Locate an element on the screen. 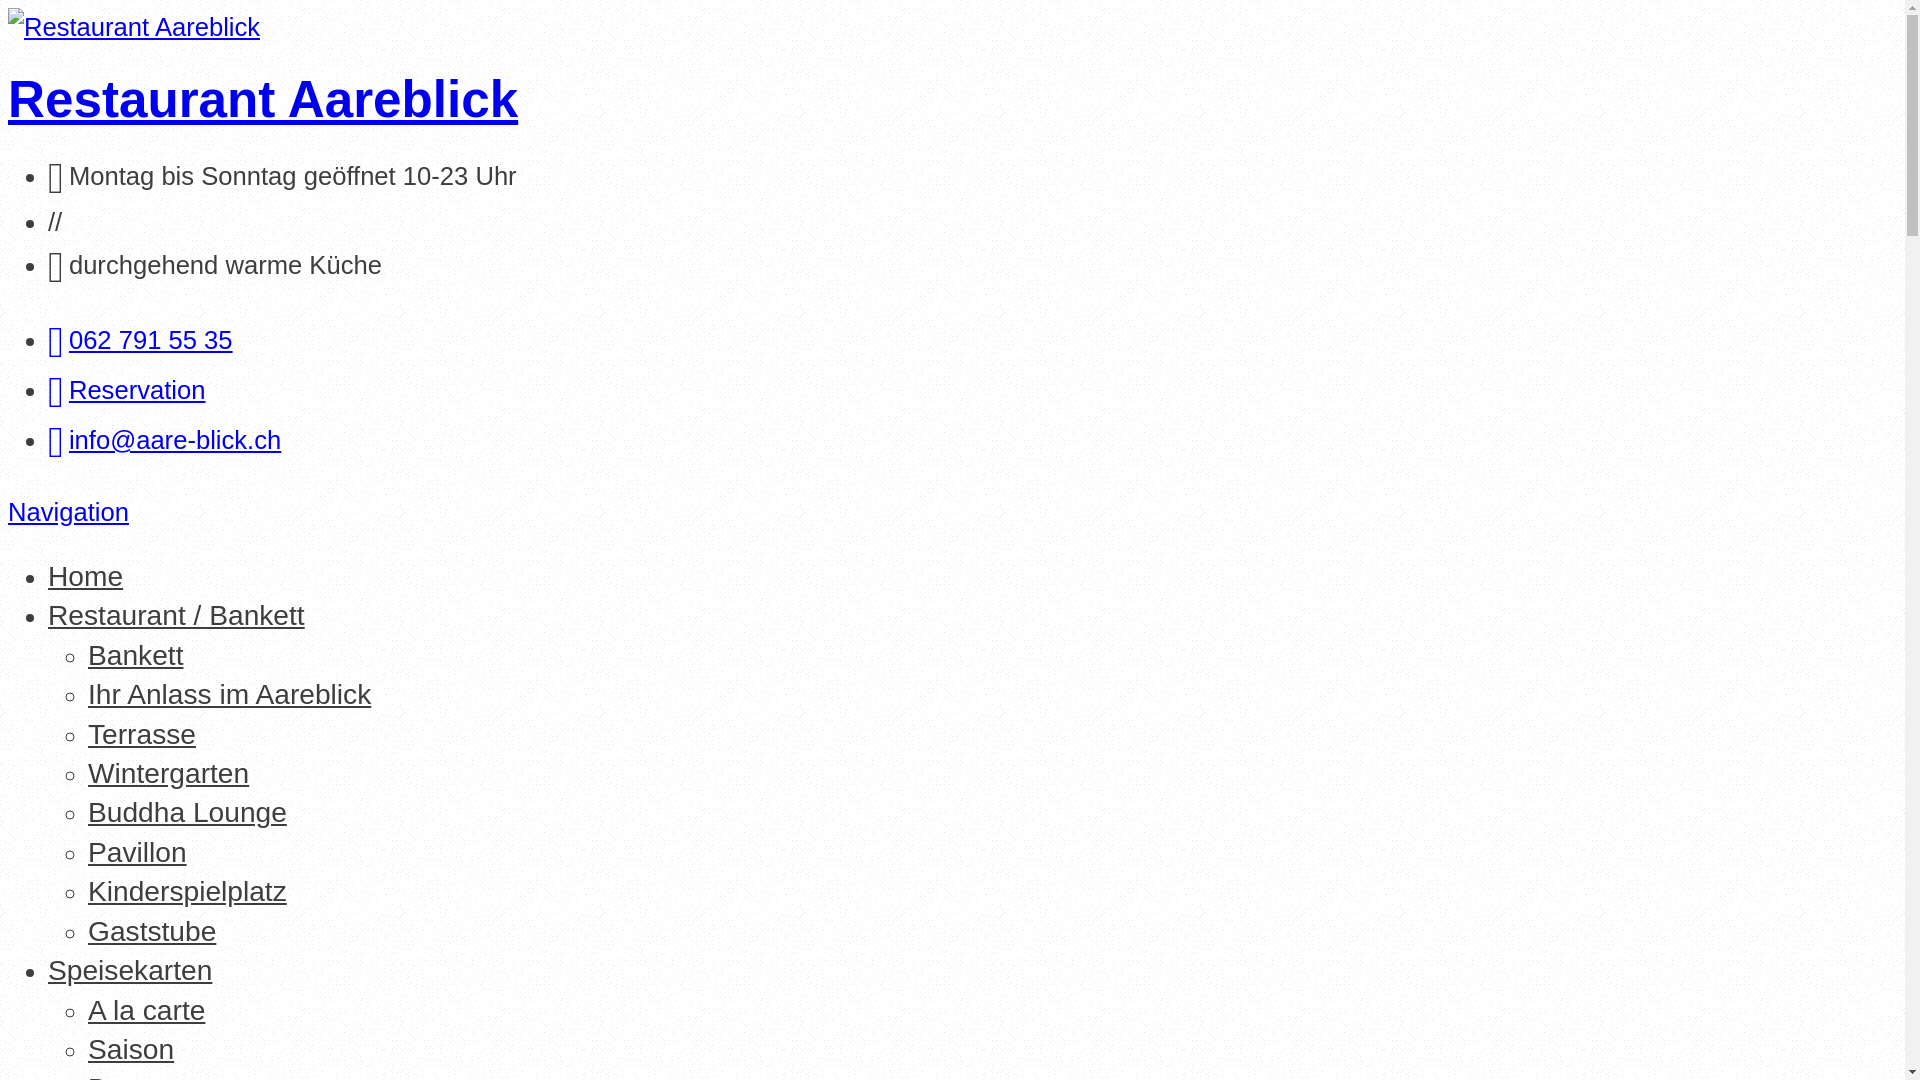 The height and width of the screenshot is (1080, 1920). Kinderspielplatz is located at coordinates (188, 892).